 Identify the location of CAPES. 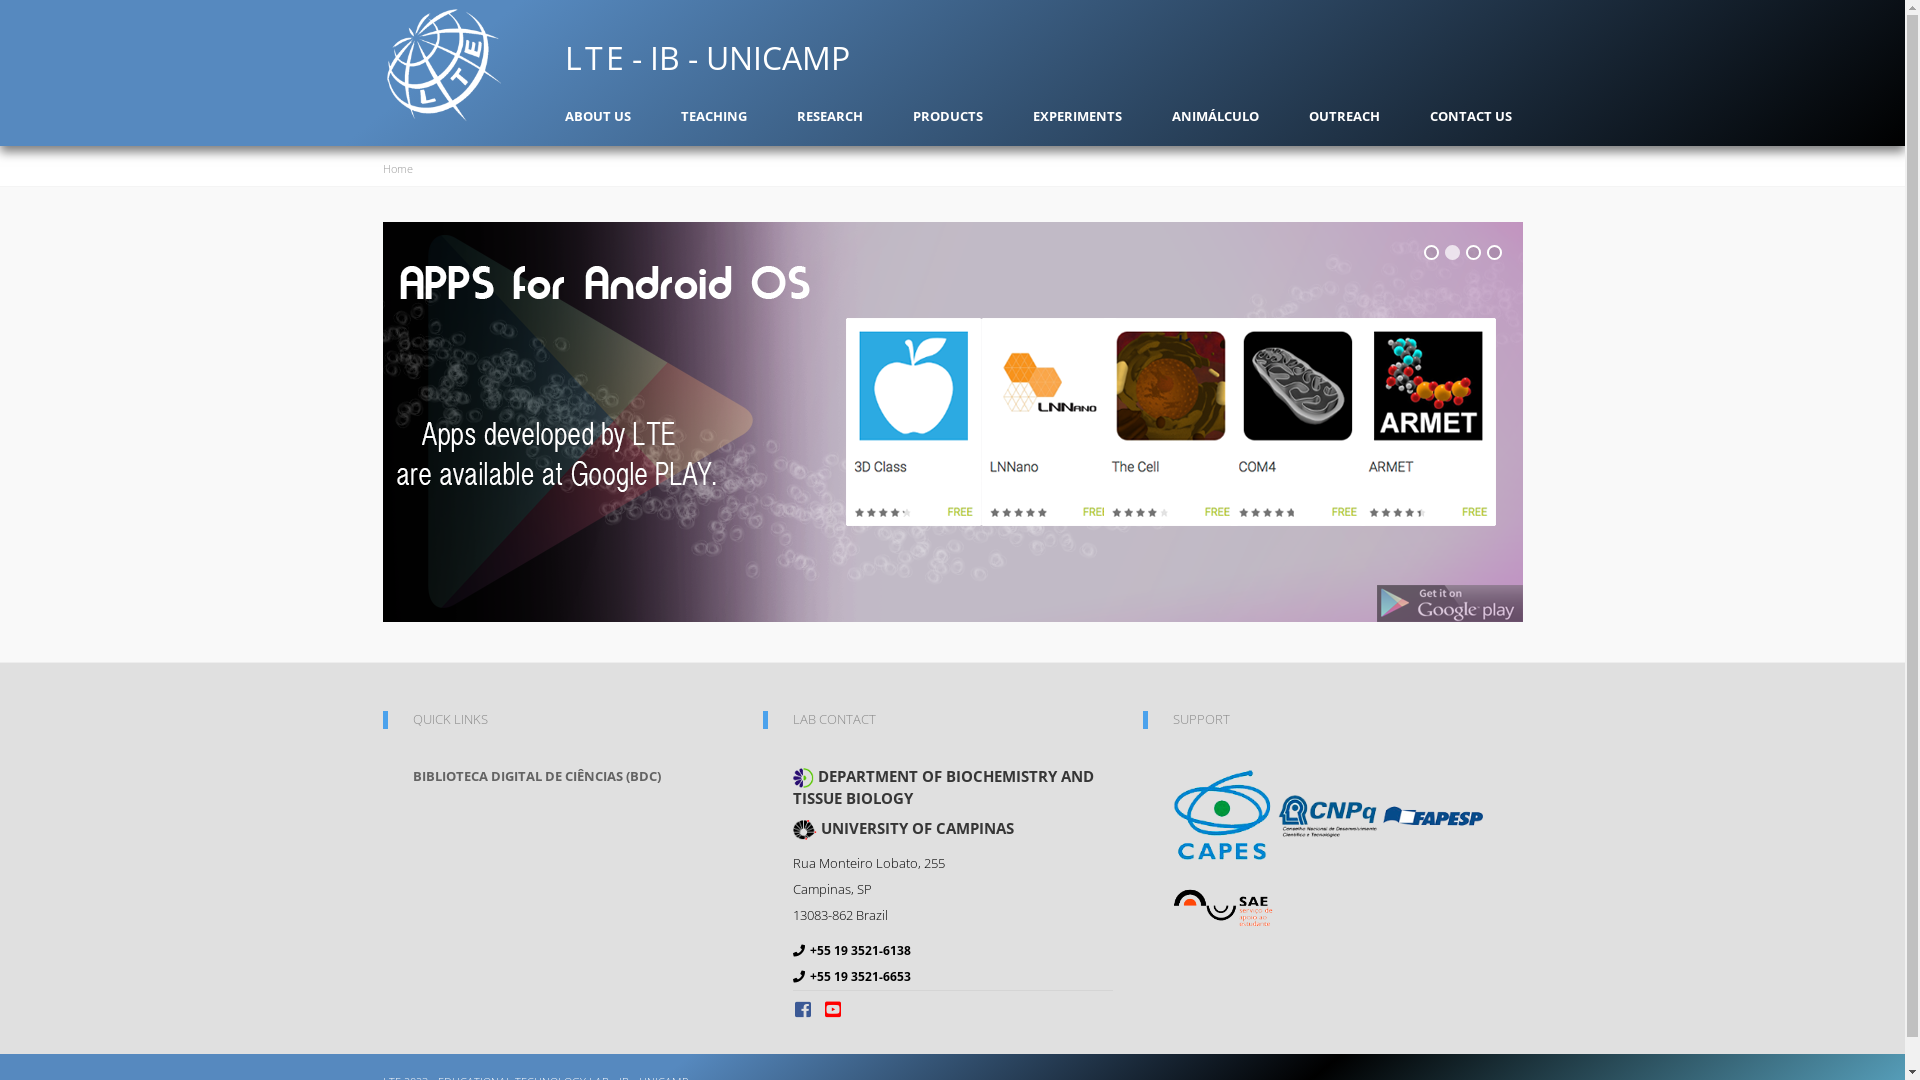
(1222, 814).